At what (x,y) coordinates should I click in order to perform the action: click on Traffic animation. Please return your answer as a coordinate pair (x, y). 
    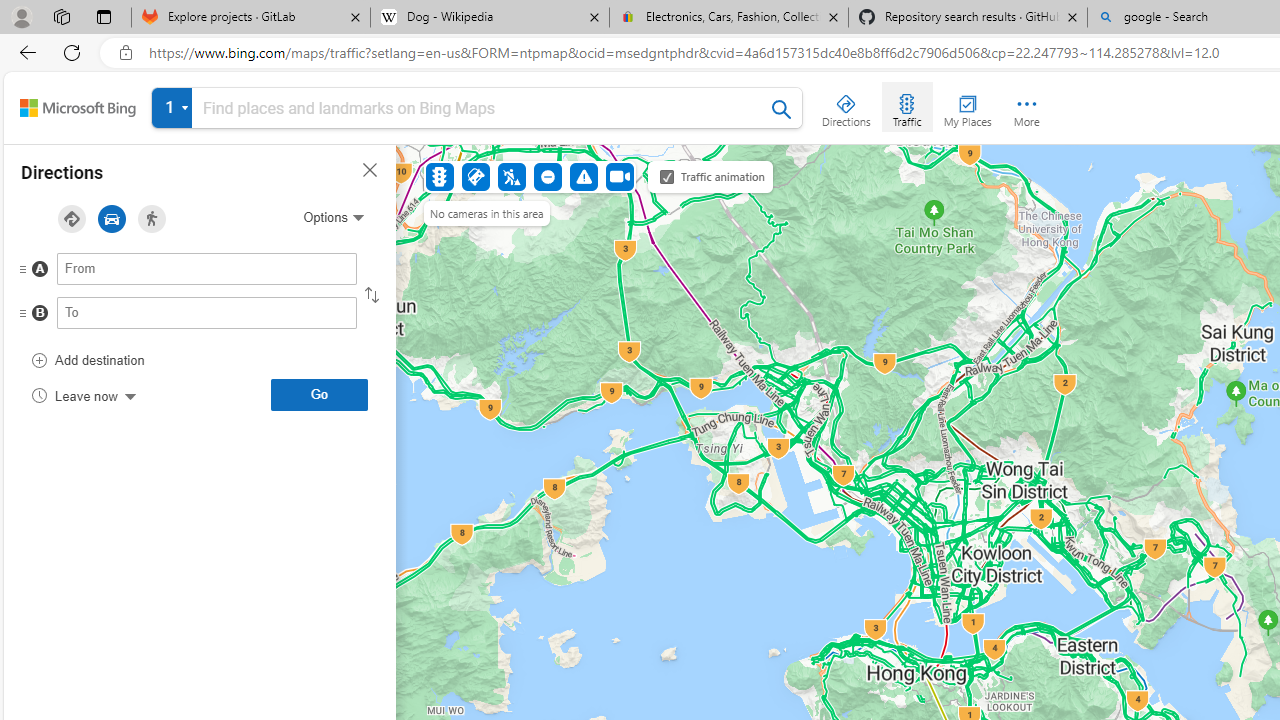
    Looking at the image, I should click on (667, 176).